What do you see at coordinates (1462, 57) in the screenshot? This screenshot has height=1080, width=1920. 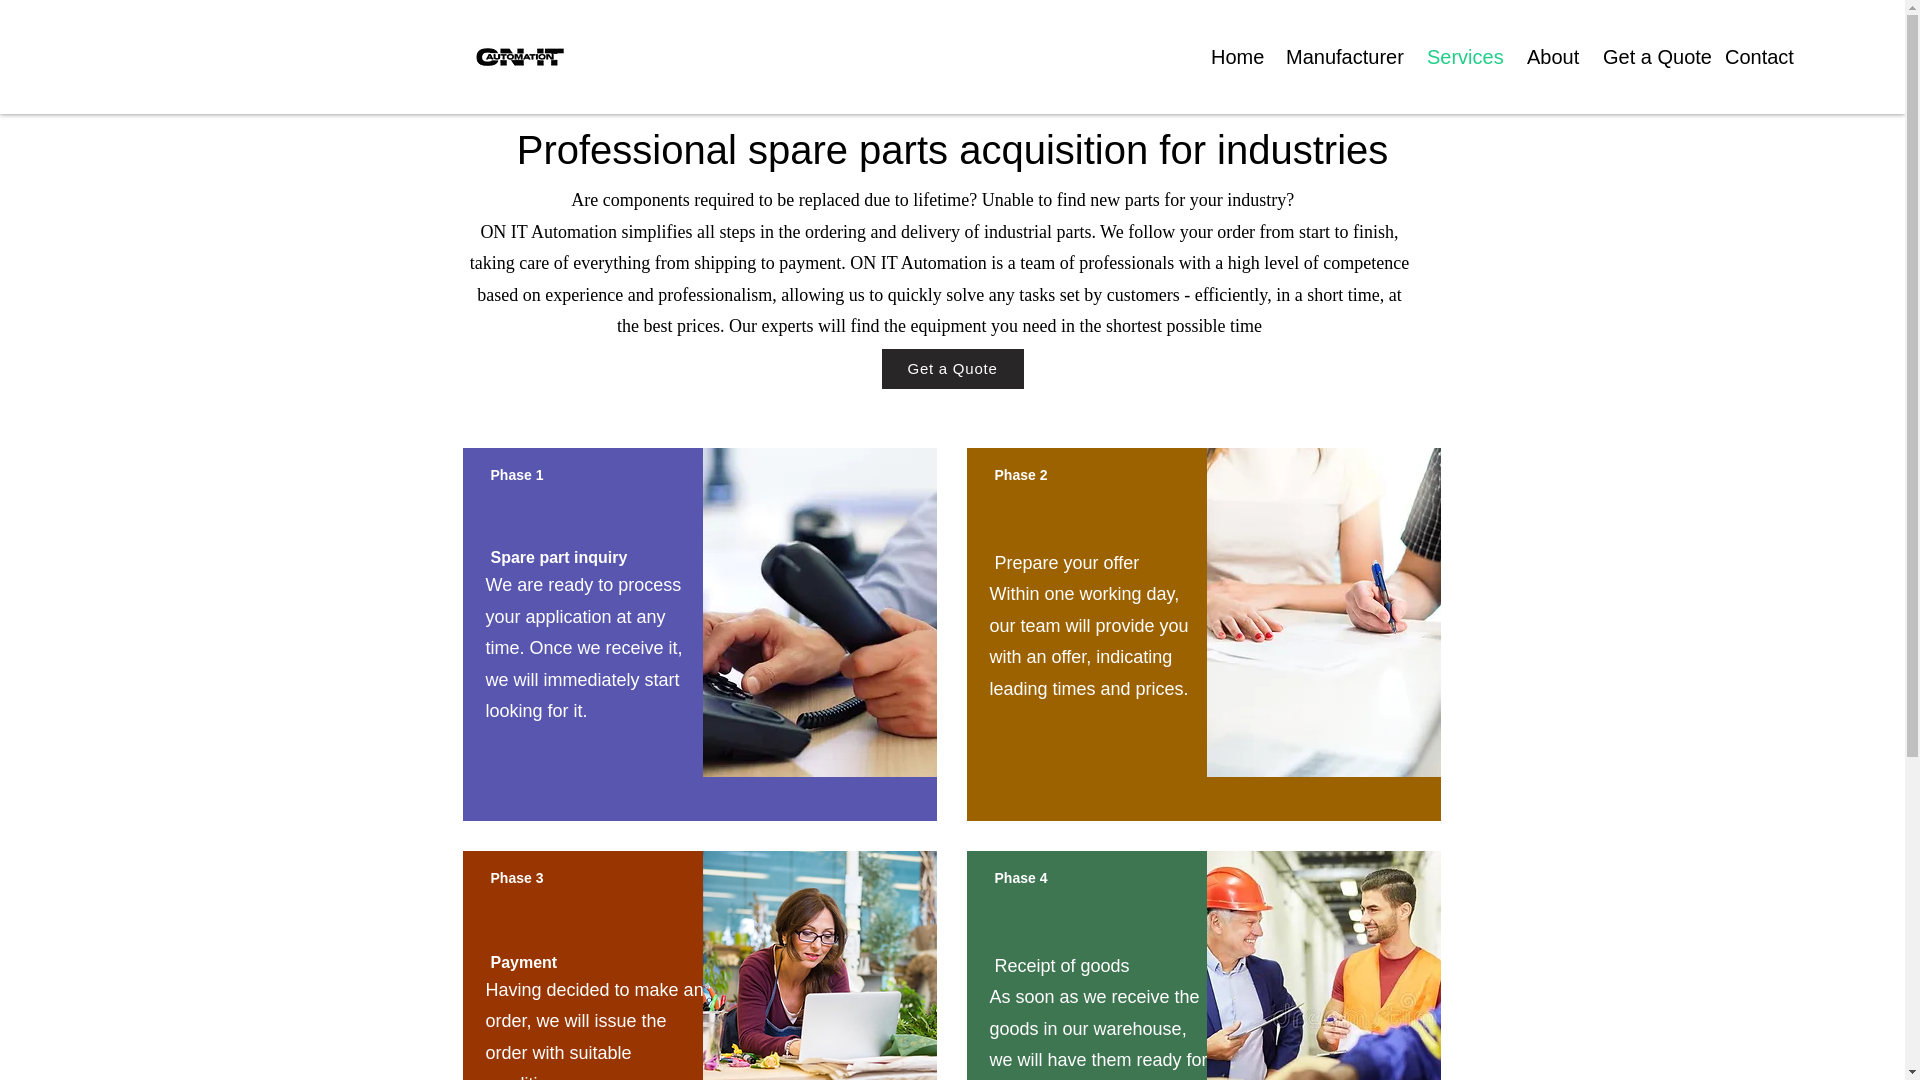 I see `Services` at bounding box center [1462, 57].